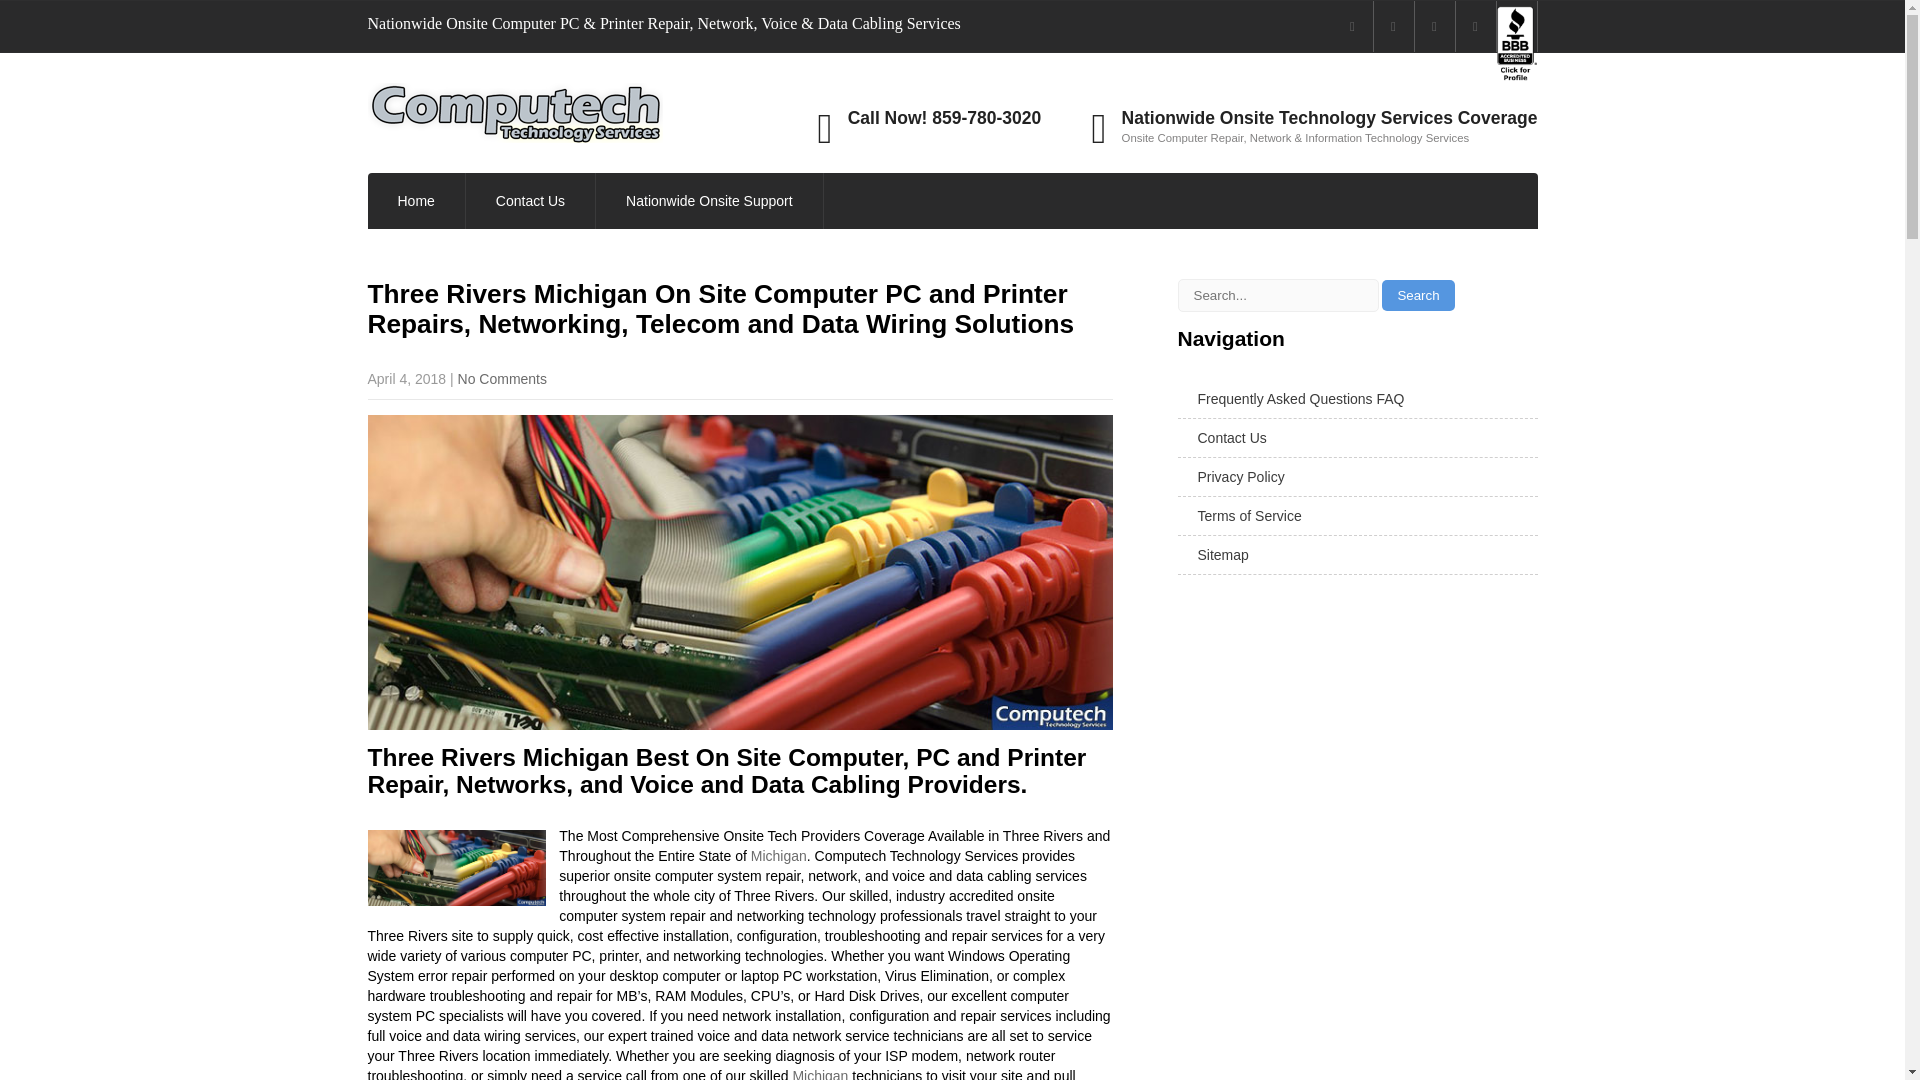 This screenshot has height=1080, width=1920. Describe the element at coordinates (502, 378) in the screenshot. I see `No Comments` at that location.